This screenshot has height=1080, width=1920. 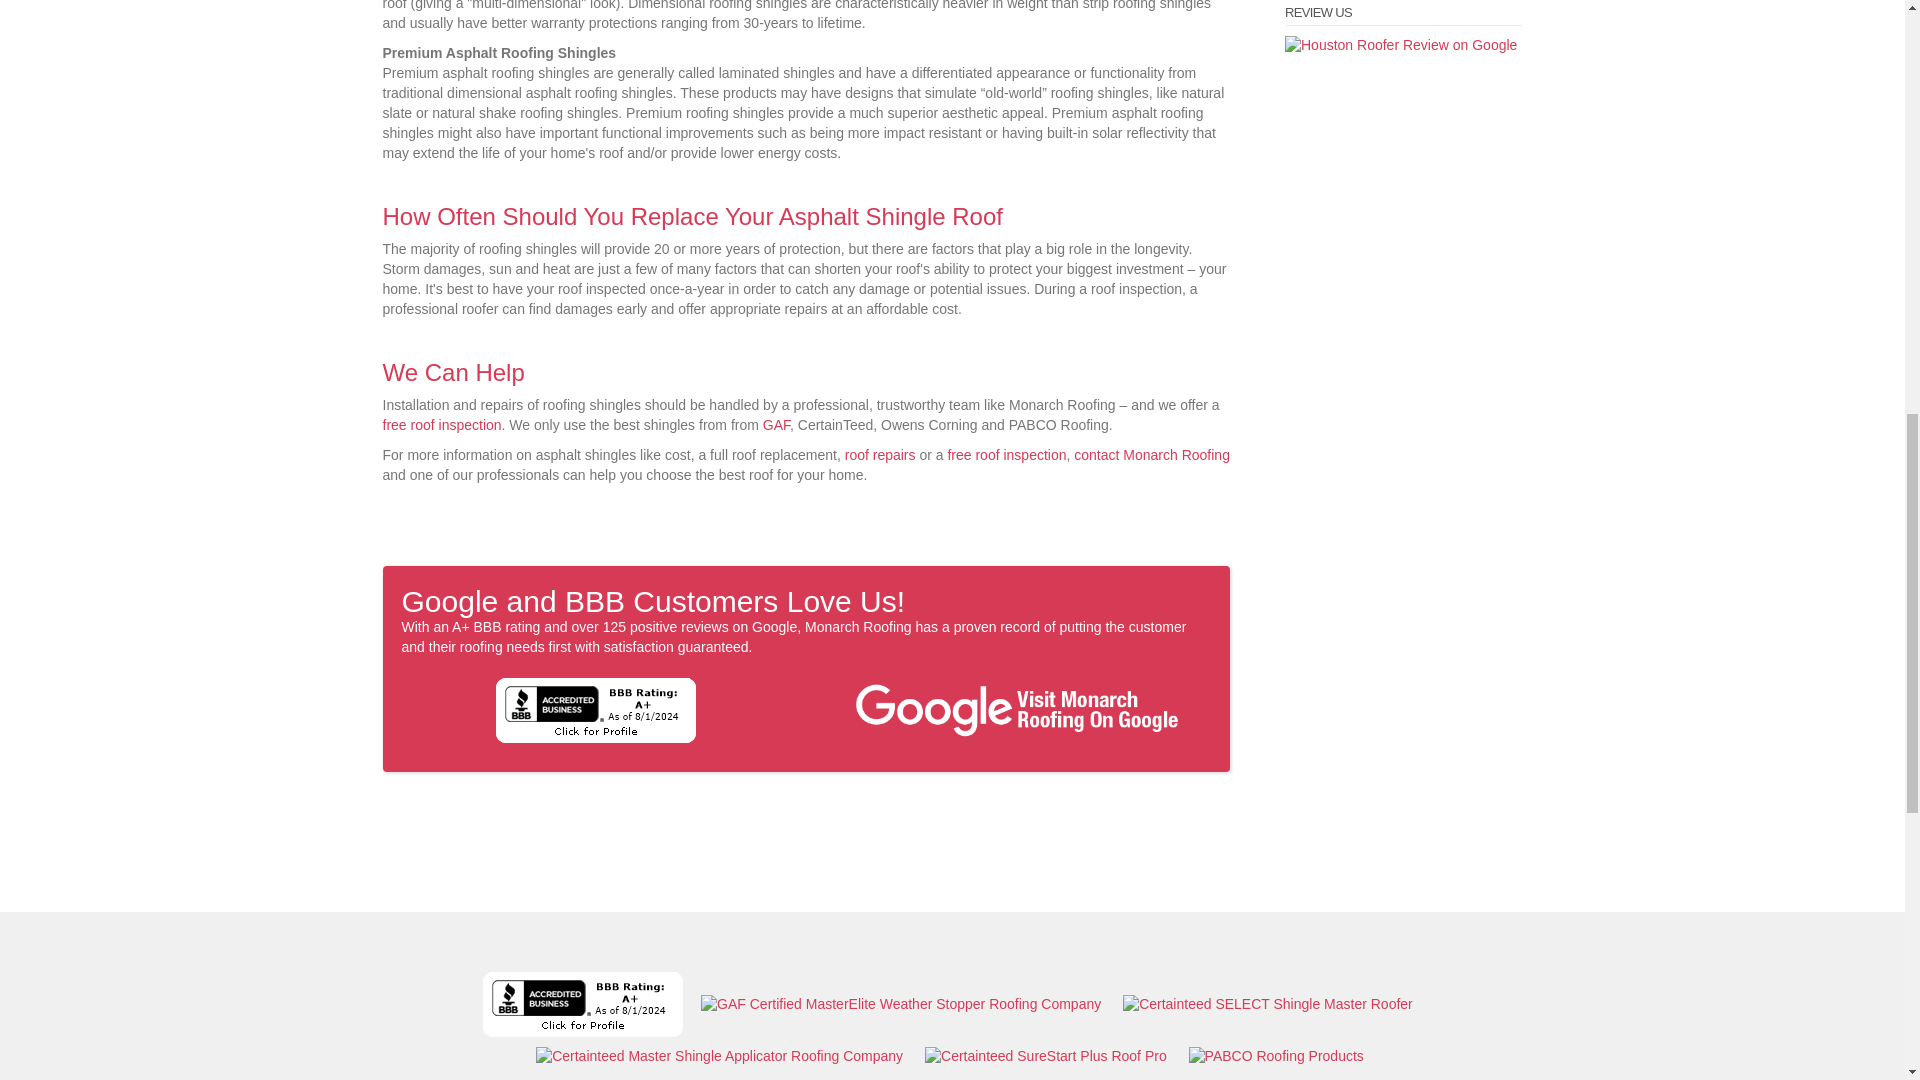 I want to click on roof repairs, so click(x=880, y=455).